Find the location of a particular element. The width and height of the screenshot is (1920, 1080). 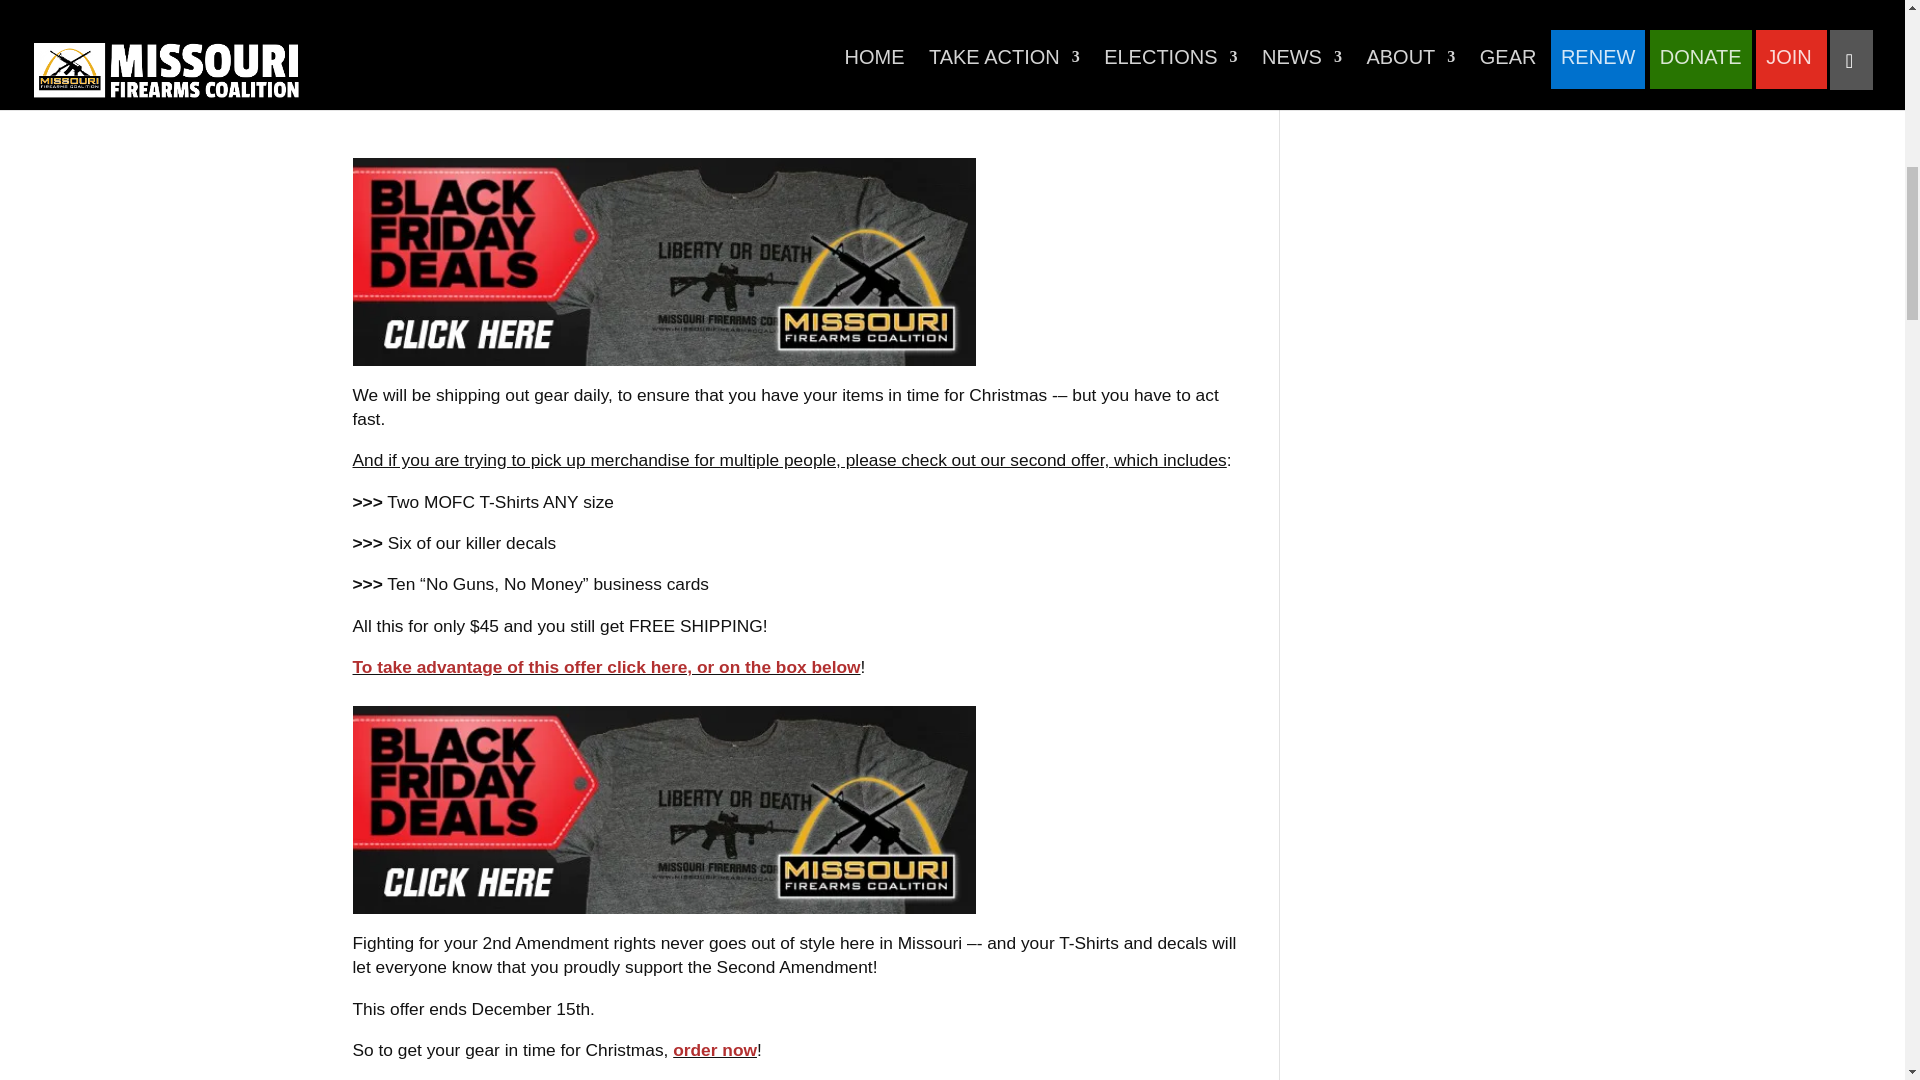

order now is located at coordinates (714, 1050).